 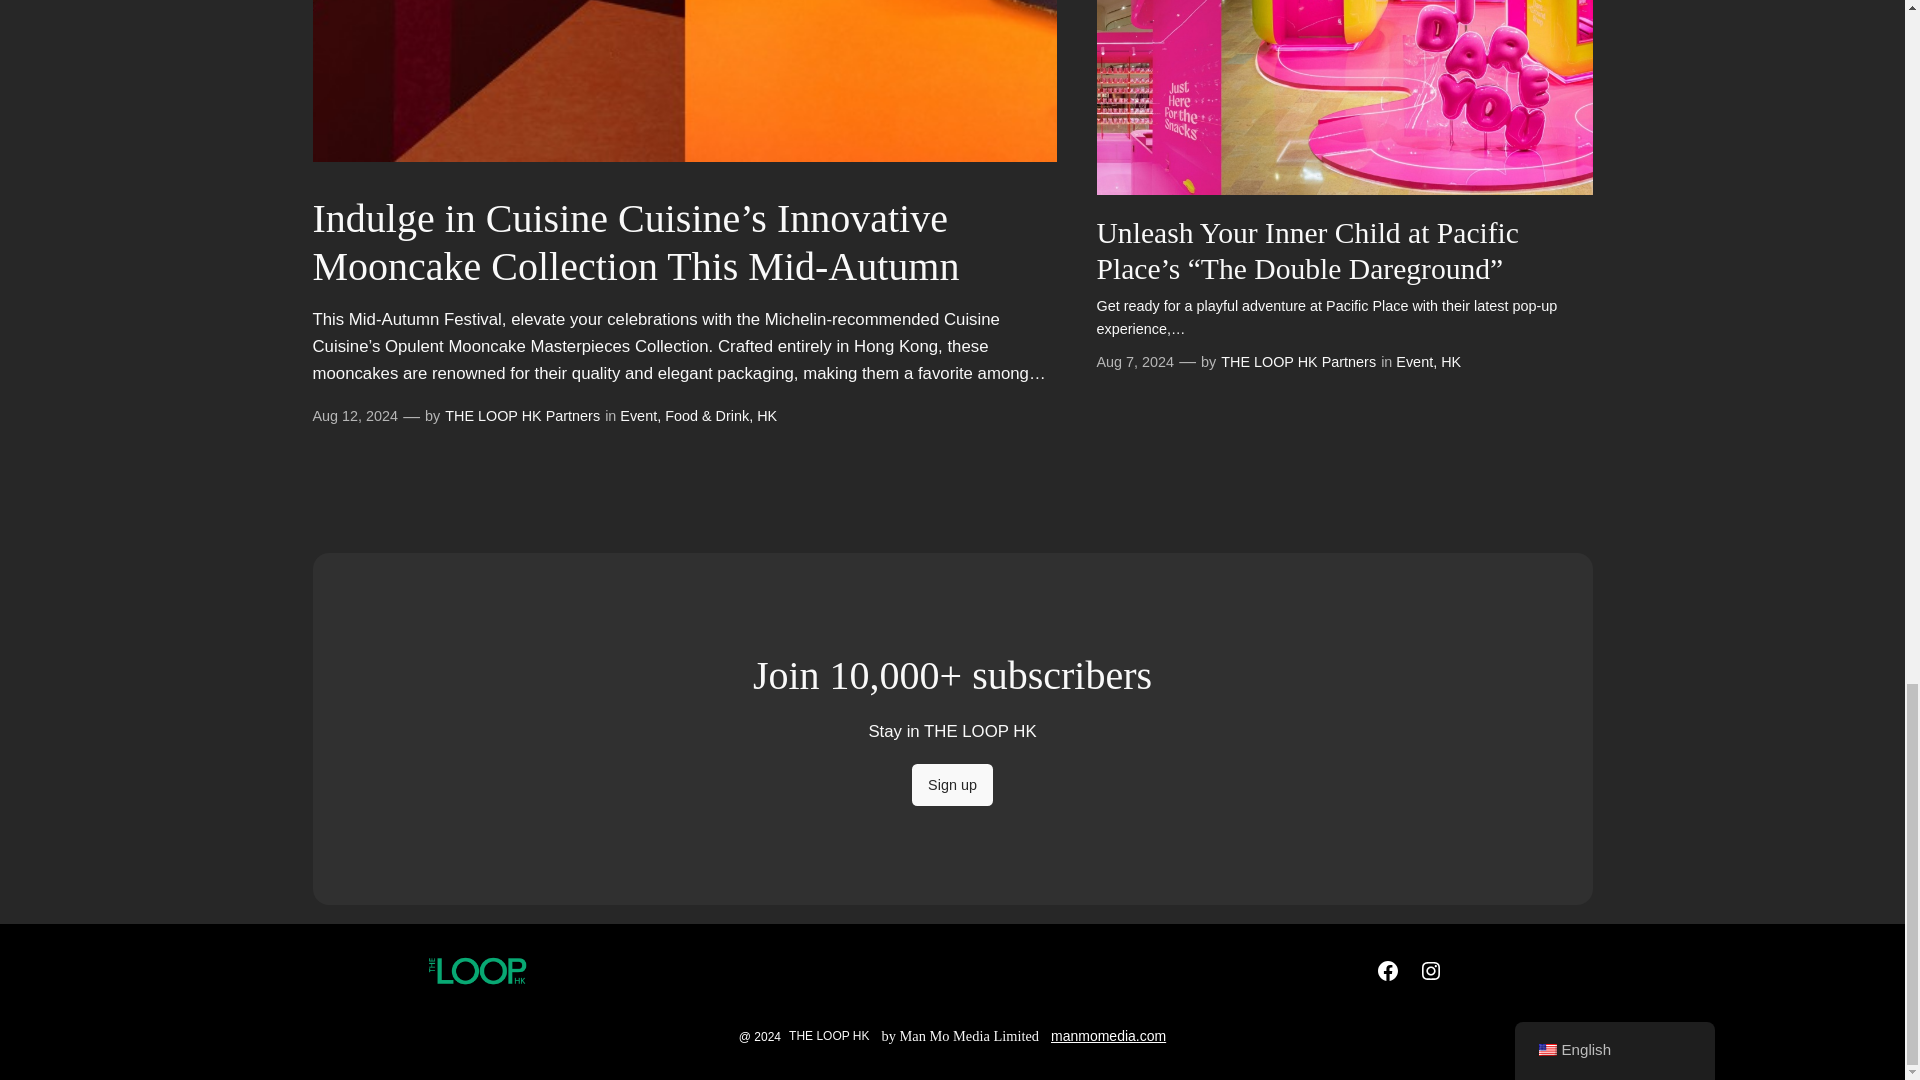 I want to click on Facebook, so click(x=1388, y=970).